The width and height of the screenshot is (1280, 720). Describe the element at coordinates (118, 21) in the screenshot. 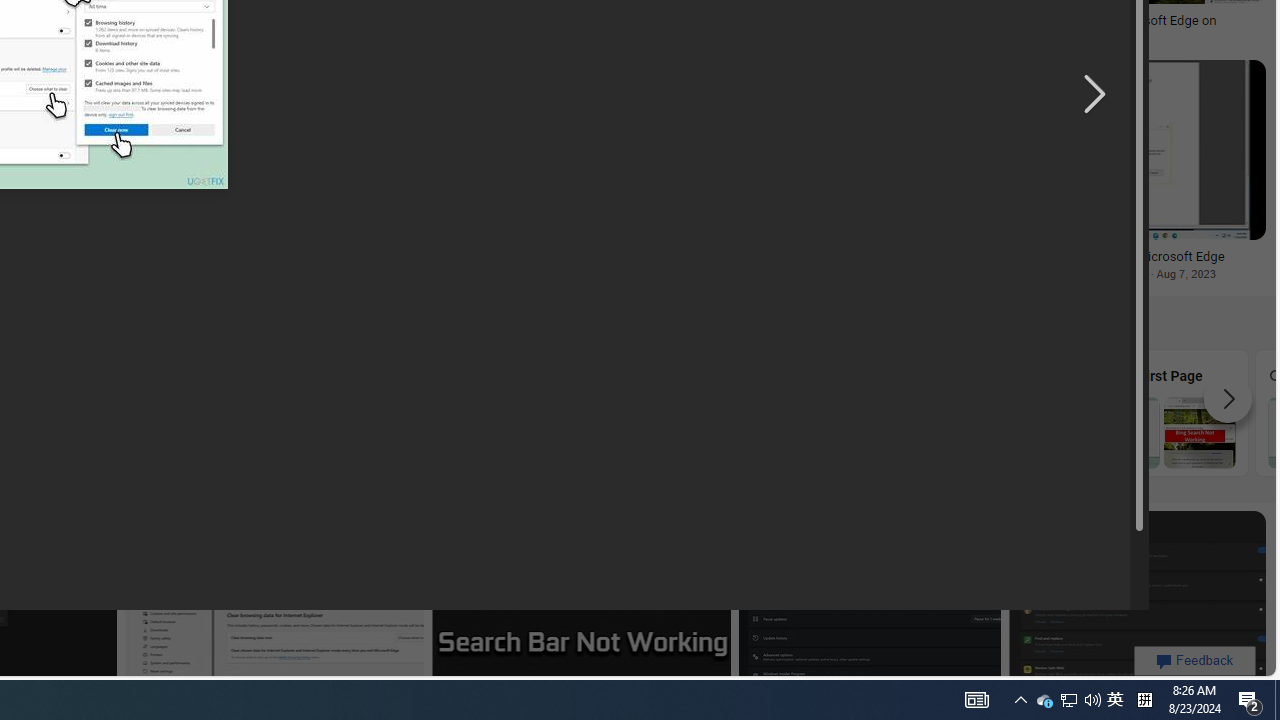

I see `Bing searches not working? : r/bing` at that location.